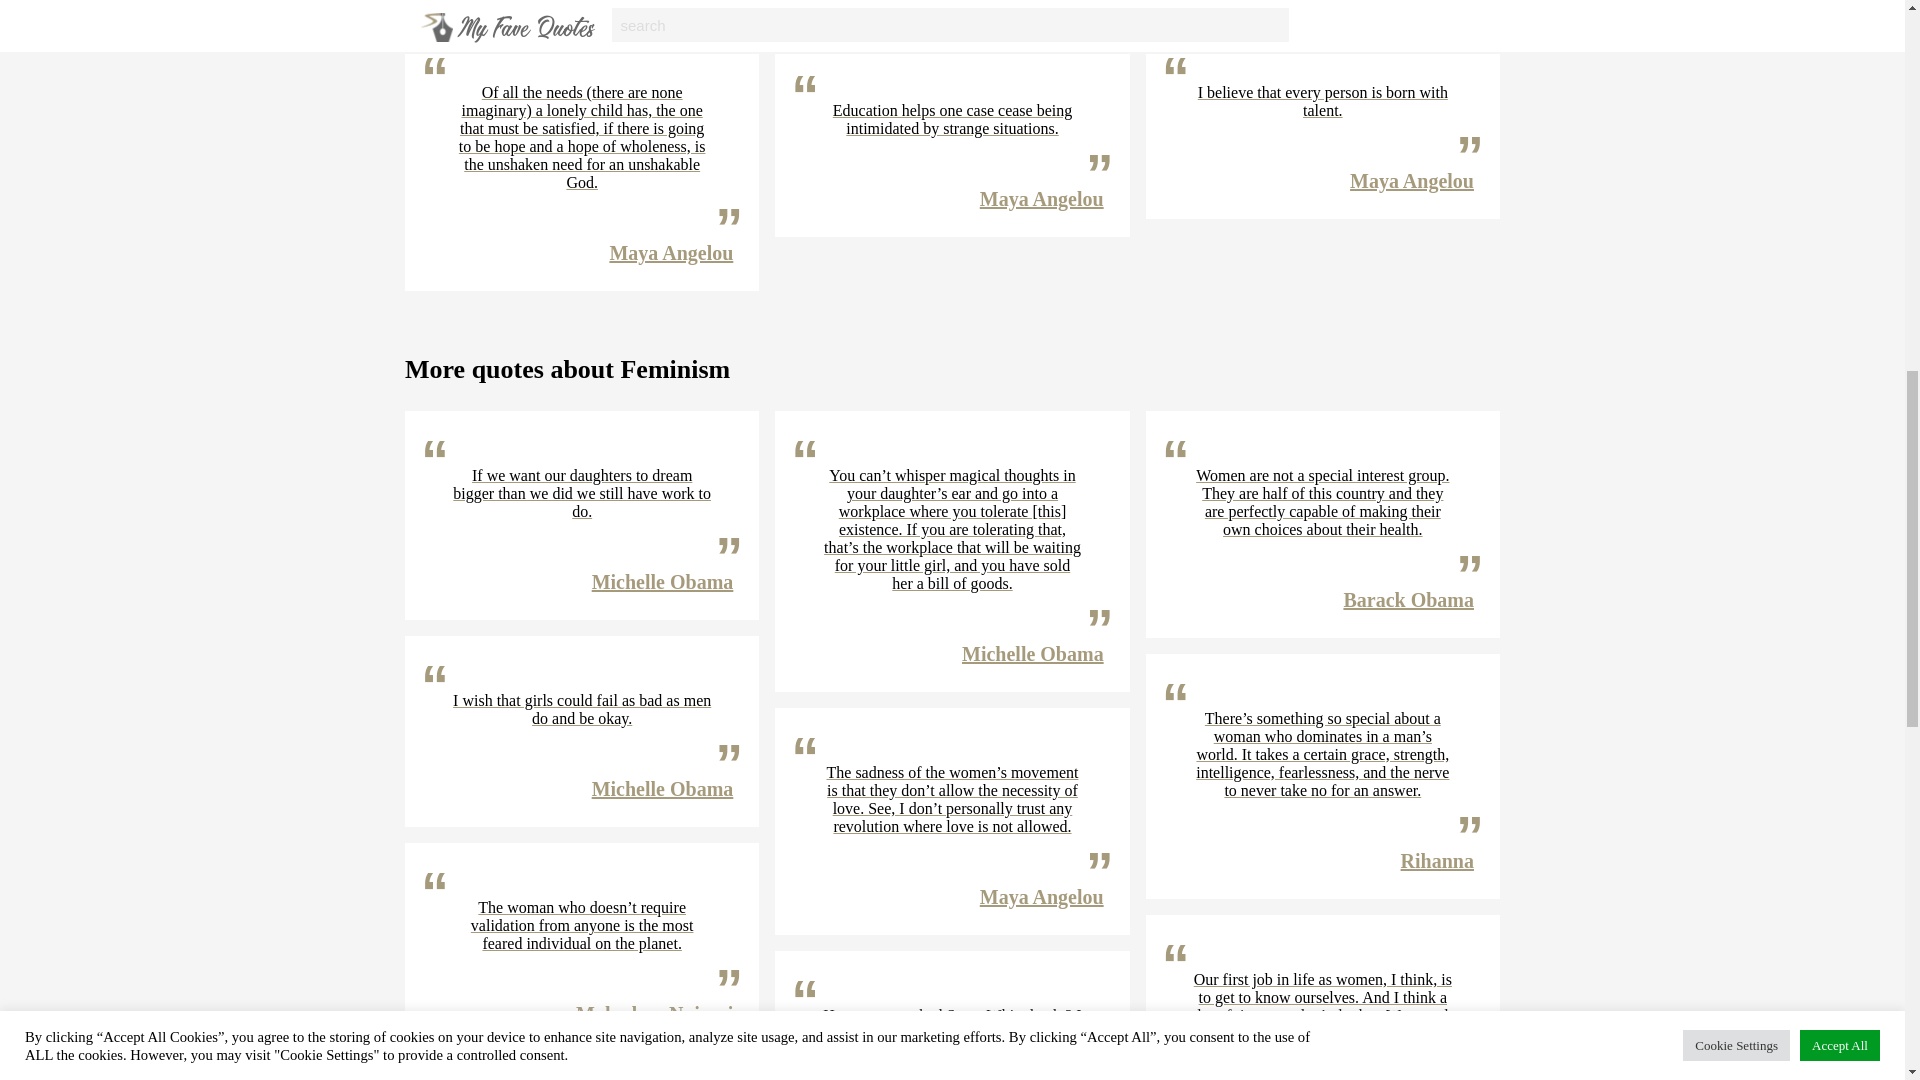  Describe the element at coordinates (654, 1014) in the screenshot. I see `Mohadesa Najumi` at that location.